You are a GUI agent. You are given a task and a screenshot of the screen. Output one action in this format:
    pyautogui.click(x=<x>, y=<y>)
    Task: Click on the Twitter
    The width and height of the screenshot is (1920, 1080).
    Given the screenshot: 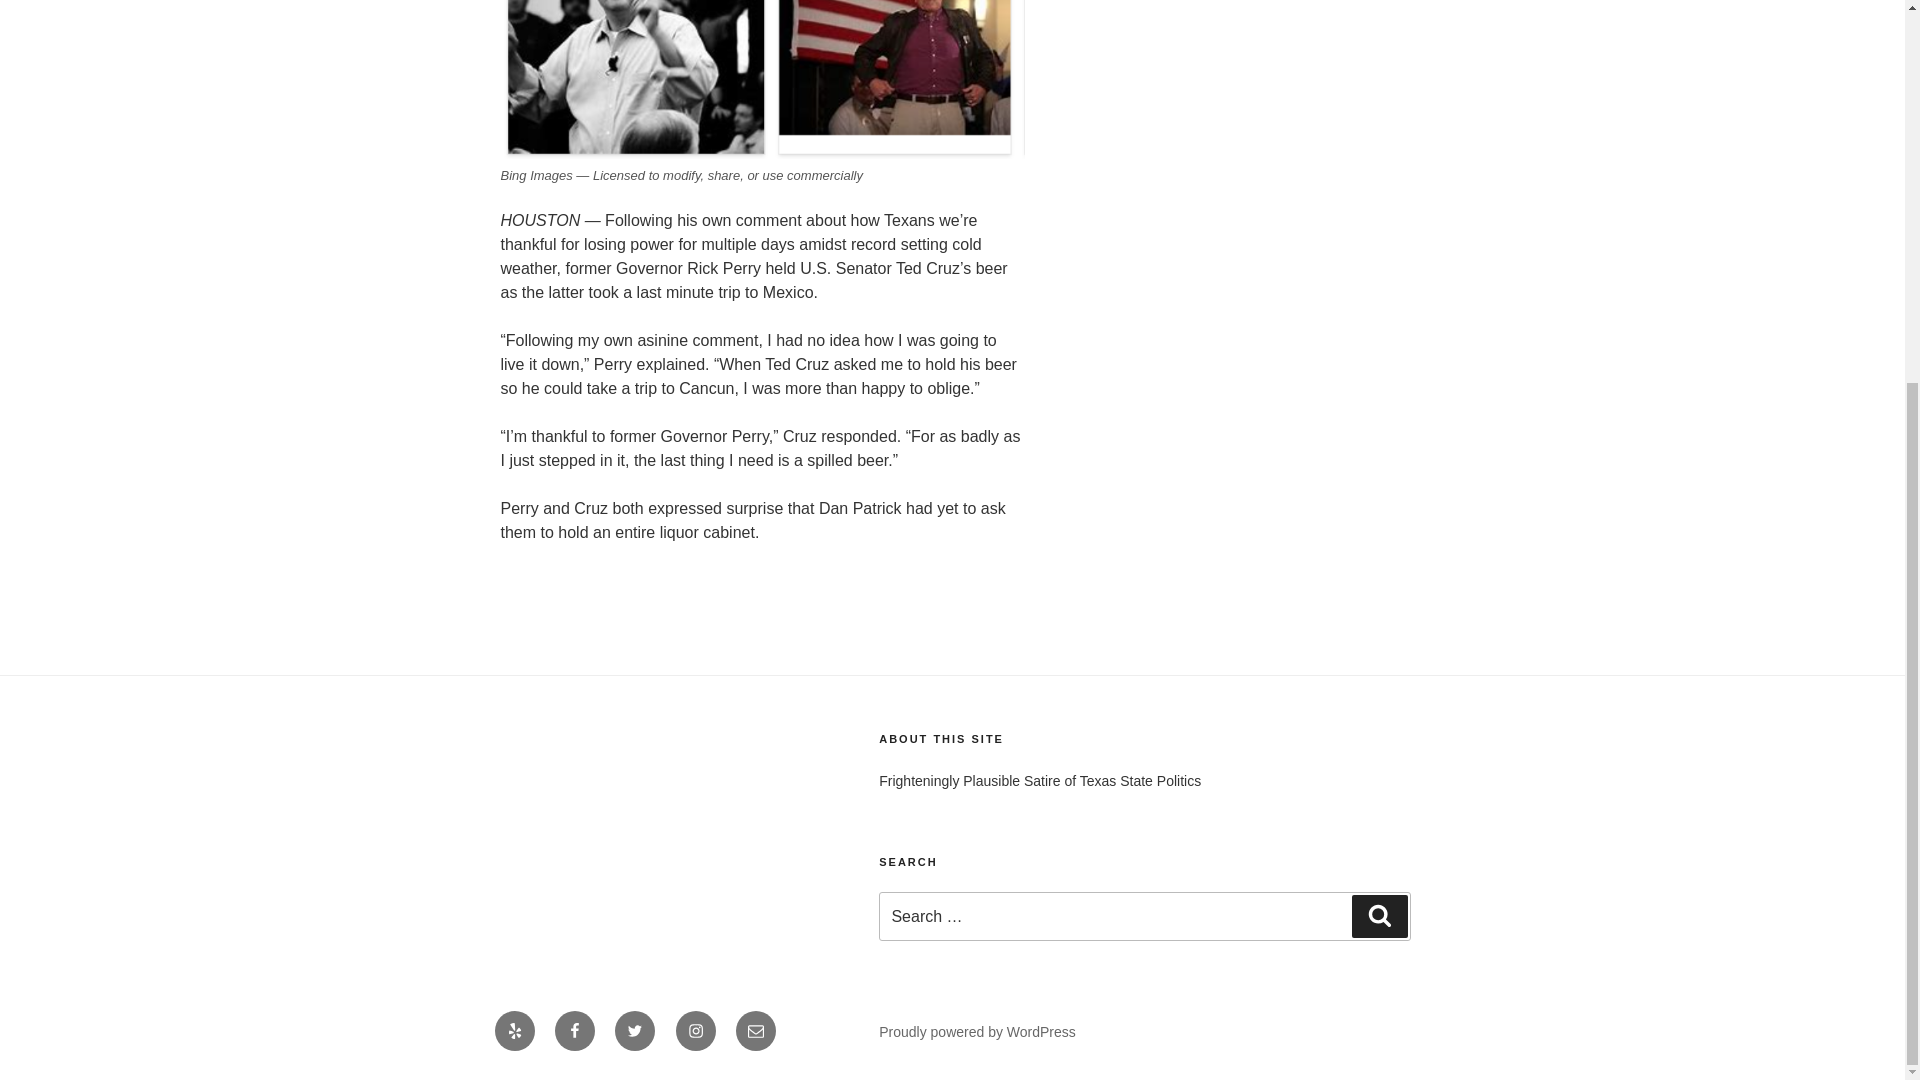 What is the action you would take?
    pyautogui.click(x=634, y=1030)
    